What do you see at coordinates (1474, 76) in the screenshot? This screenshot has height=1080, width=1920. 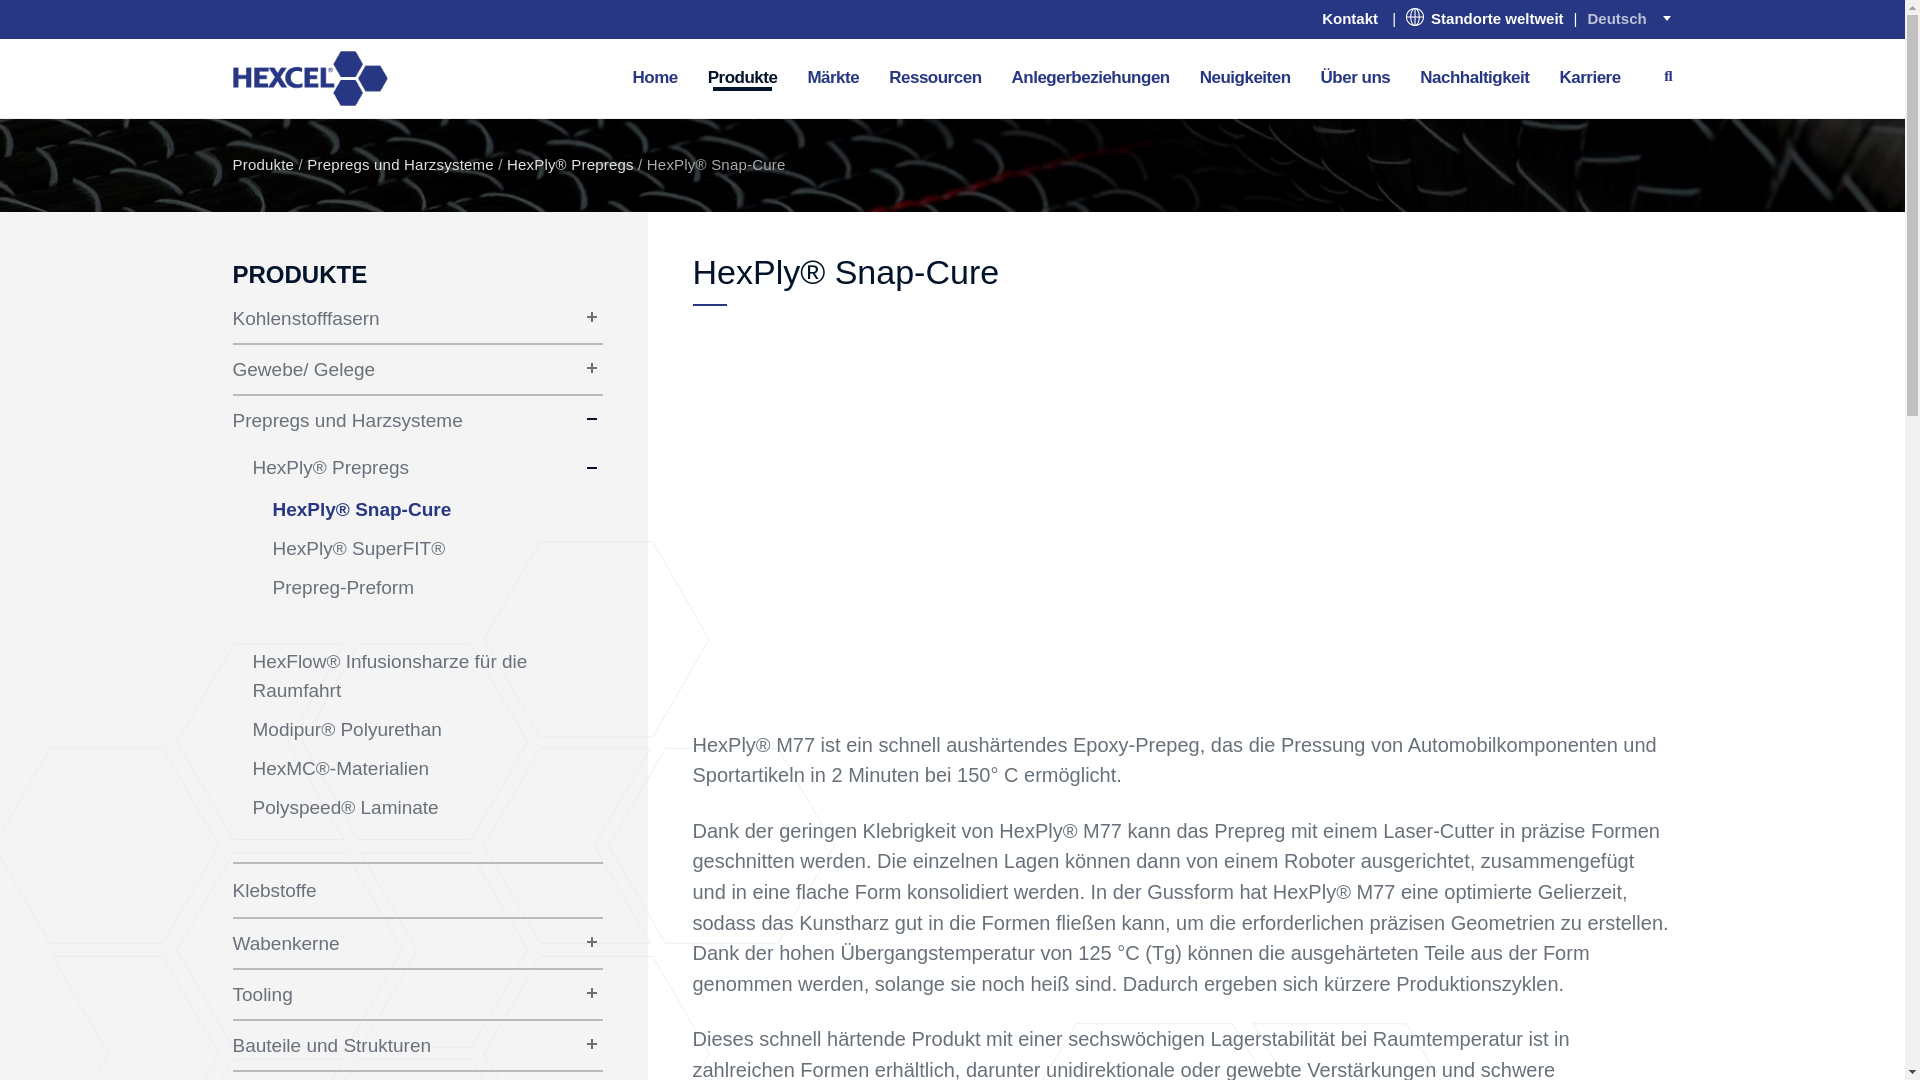 I see `Nachhaltigkeit` at bounding box center [1474, 76].